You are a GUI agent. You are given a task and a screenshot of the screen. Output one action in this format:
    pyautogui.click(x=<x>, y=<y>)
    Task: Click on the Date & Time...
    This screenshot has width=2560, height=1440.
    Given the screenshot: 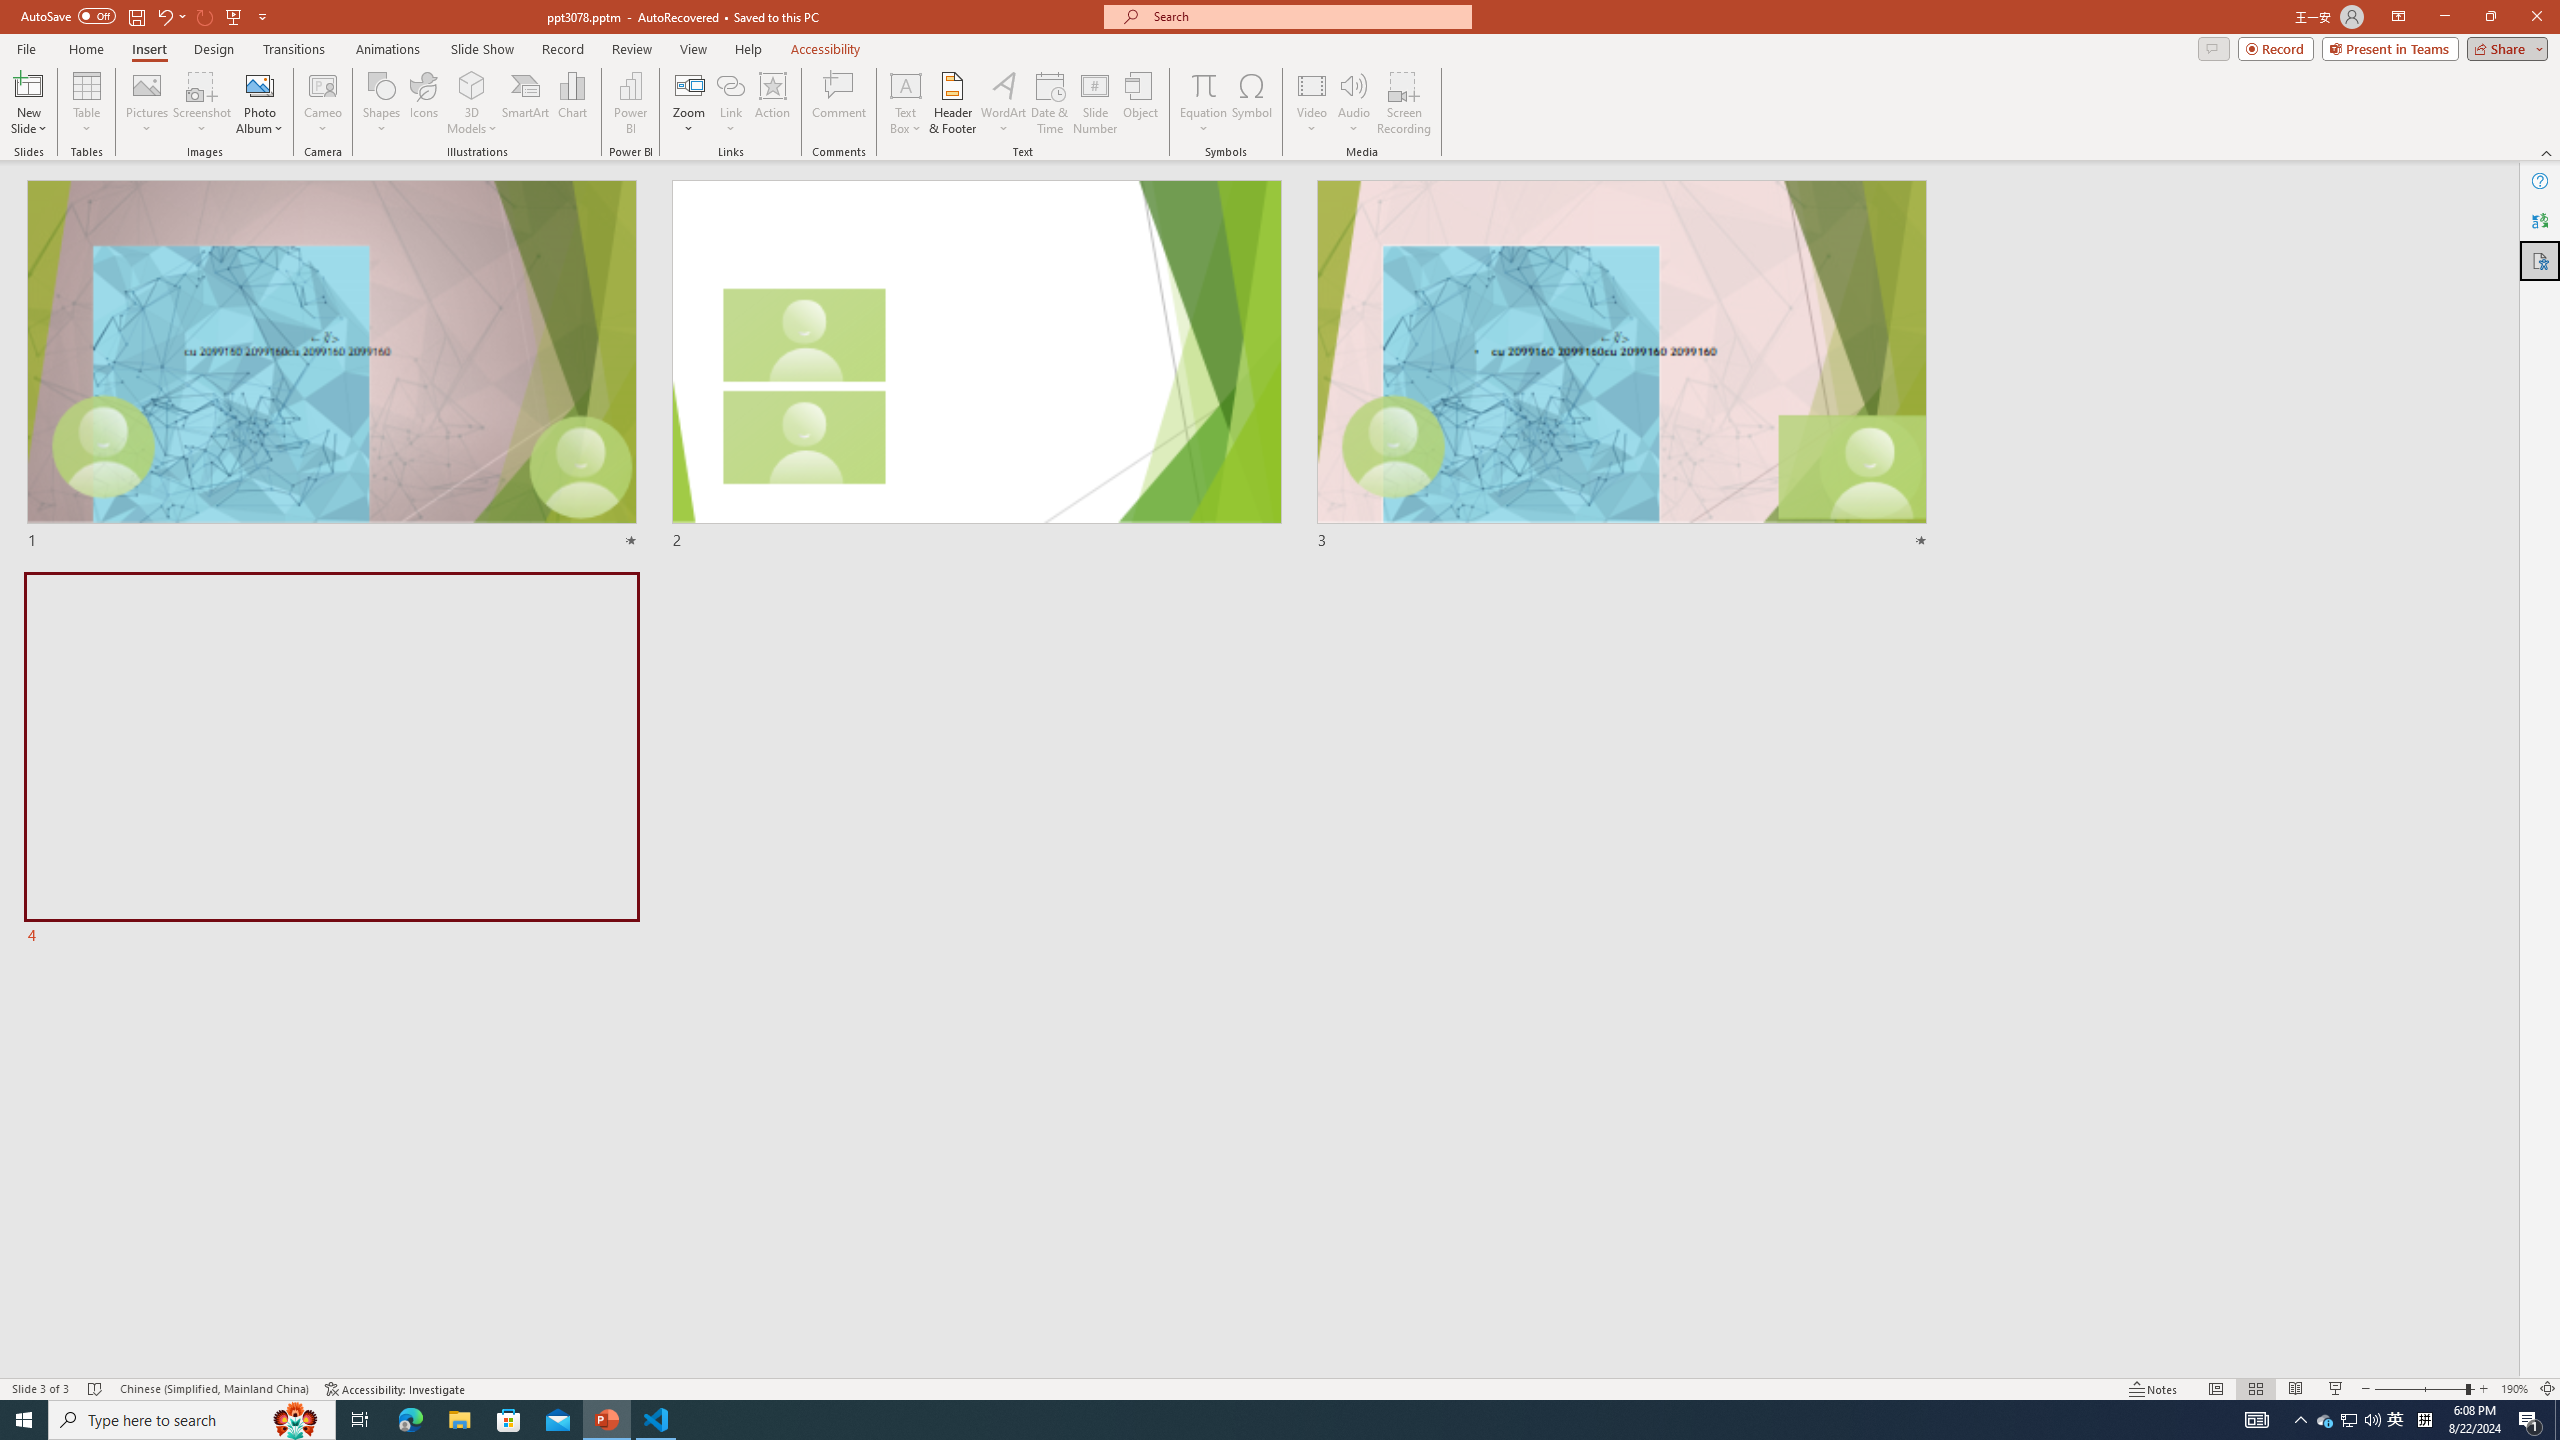 What is the action you would take?
    pyautogui.click(x=1050, y=103)
    